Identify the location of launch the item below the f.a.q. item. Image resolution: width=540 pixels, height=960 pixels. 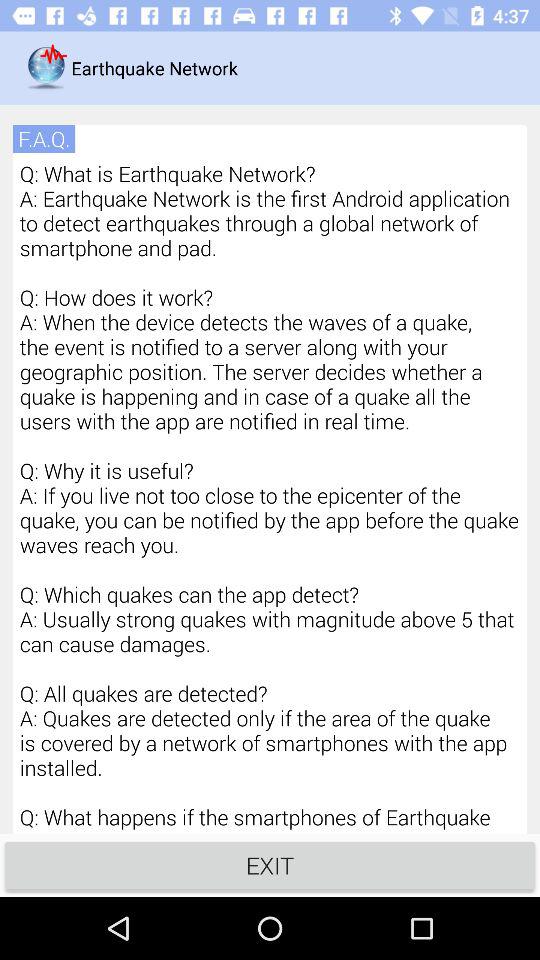
(270, 496).